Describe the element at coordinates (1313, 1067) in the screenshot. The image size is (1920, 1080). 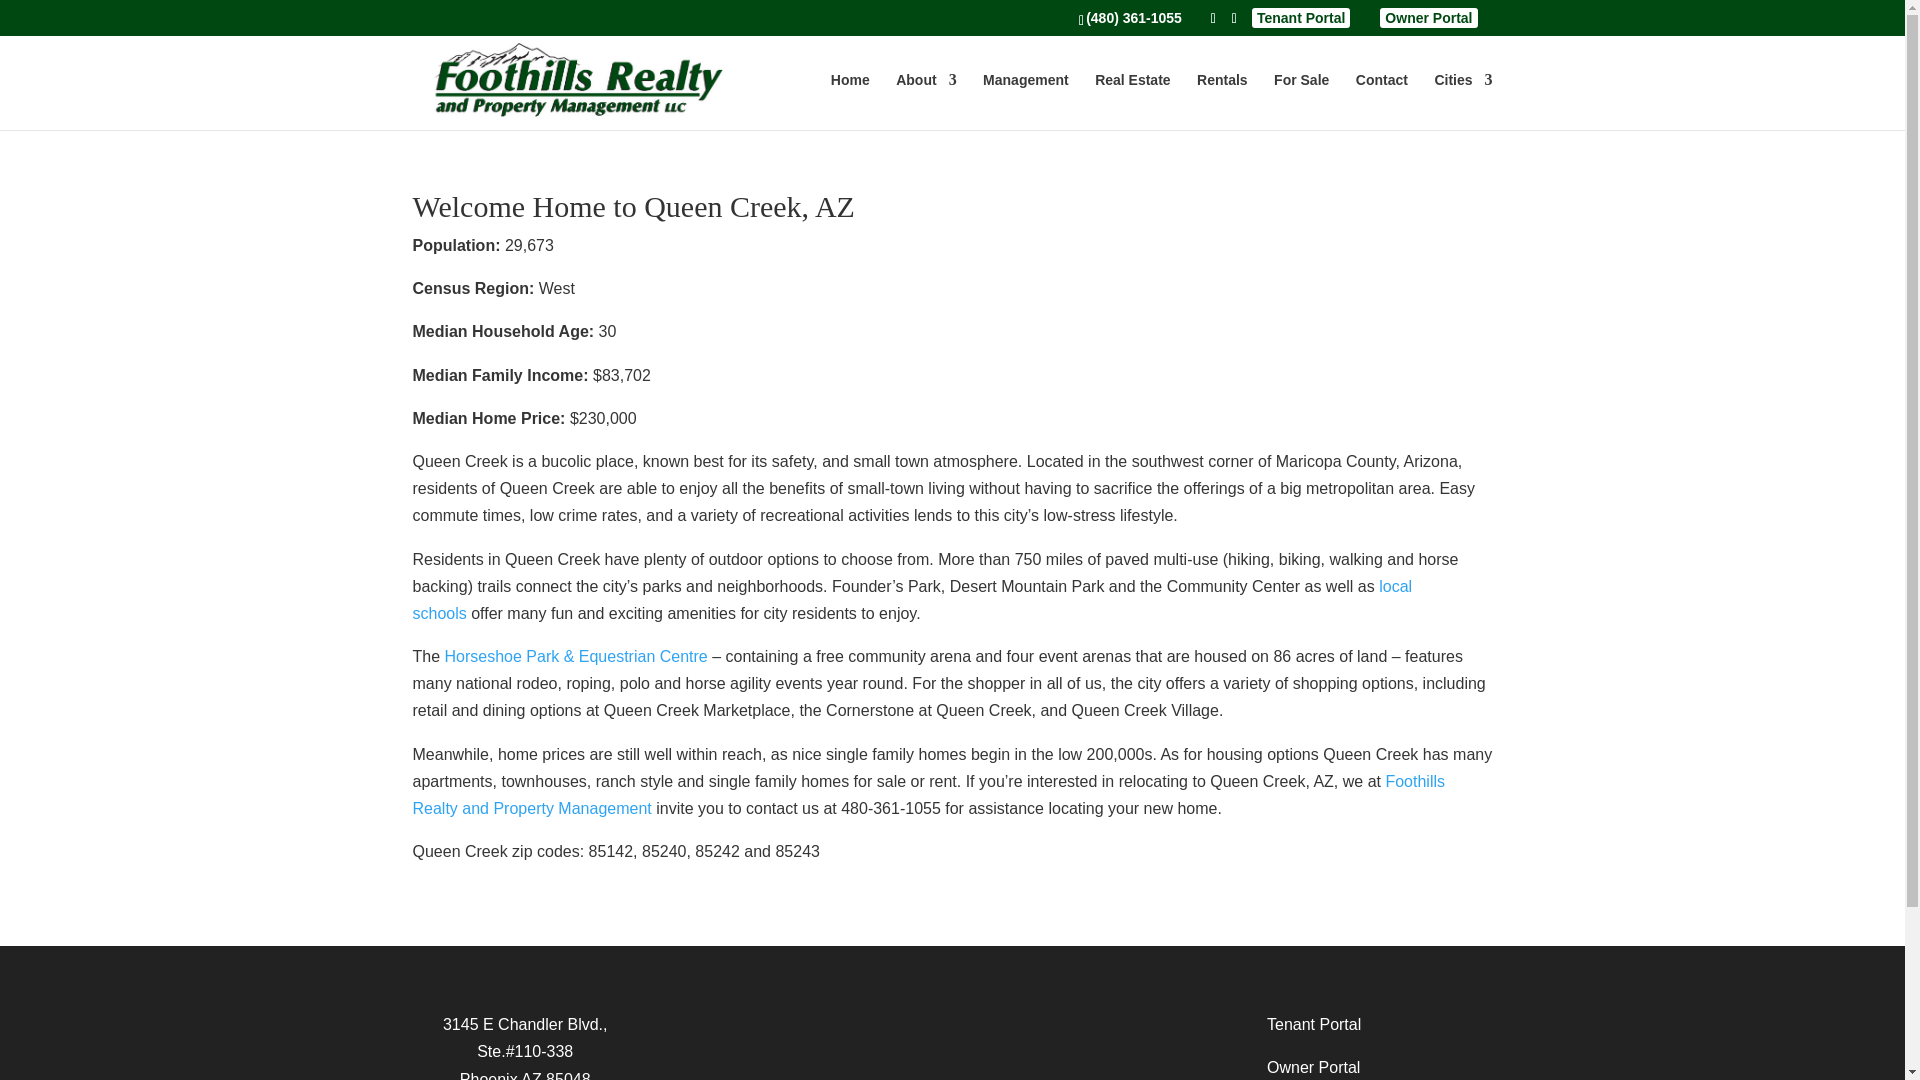
I see `Owner Portal` at that location.